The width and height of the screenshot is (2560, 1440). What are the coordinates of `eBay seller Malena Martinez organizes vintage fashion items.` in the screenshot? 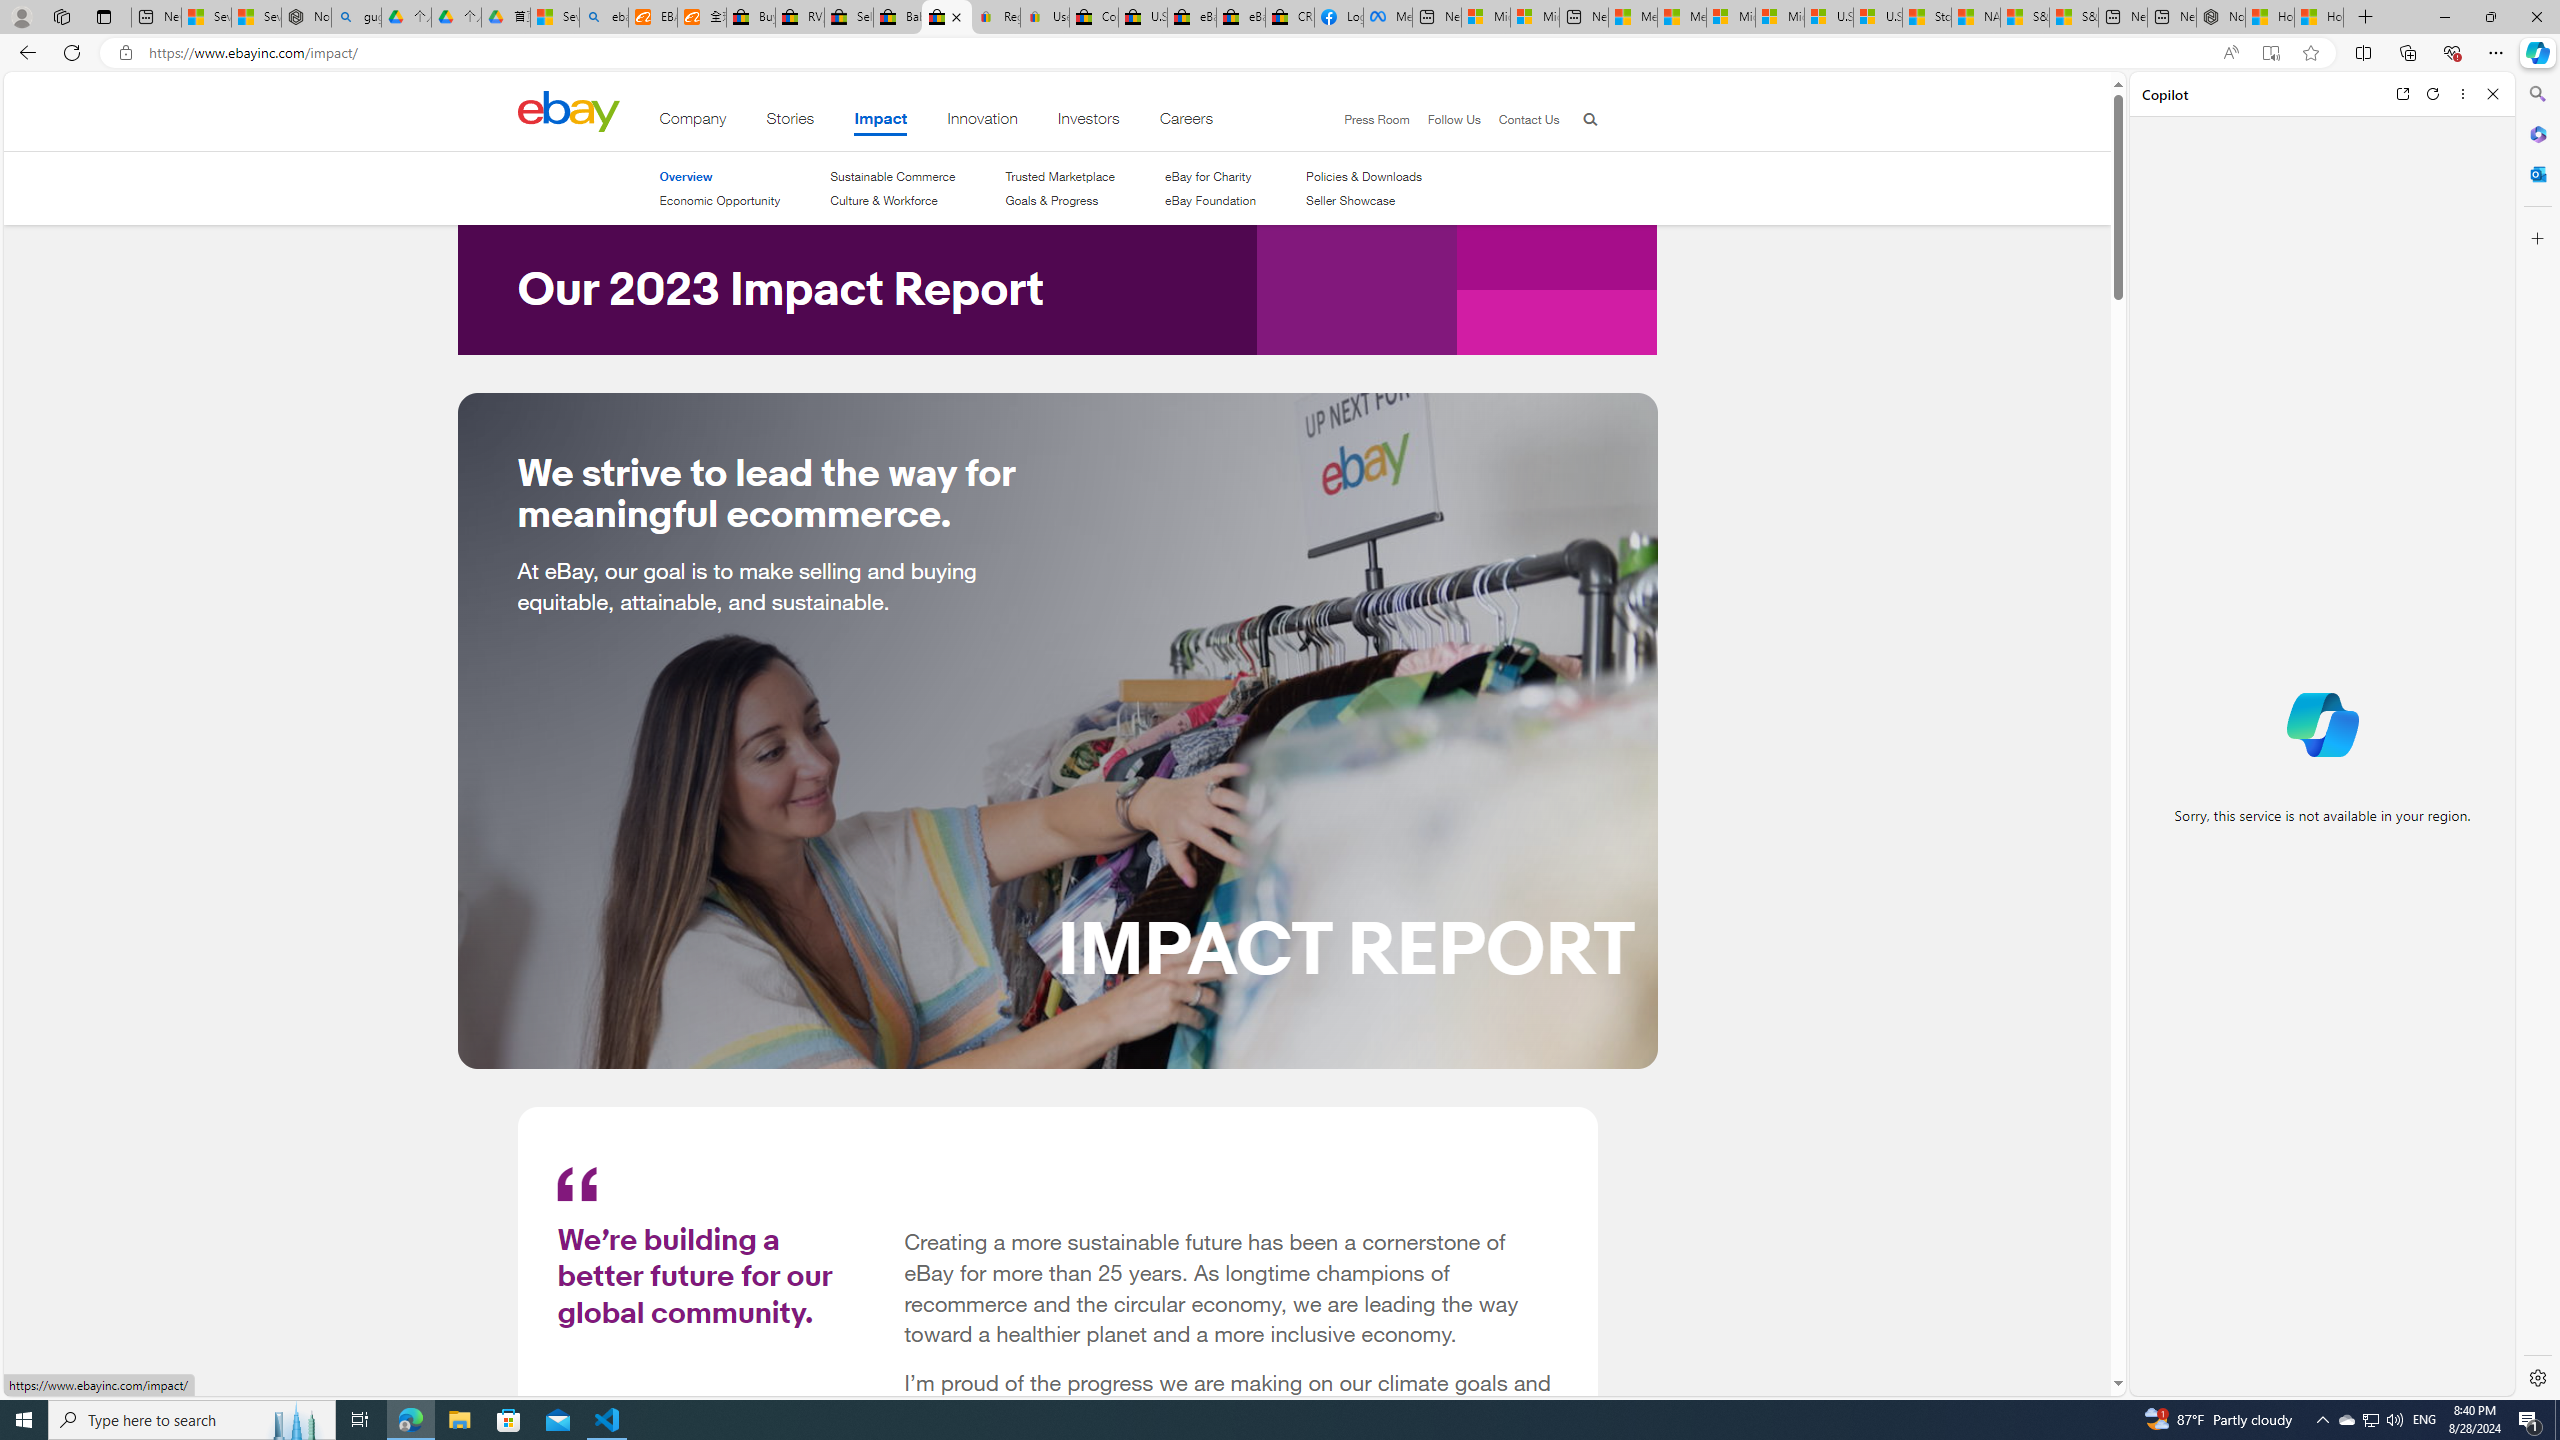 It's located at (1058, 730).